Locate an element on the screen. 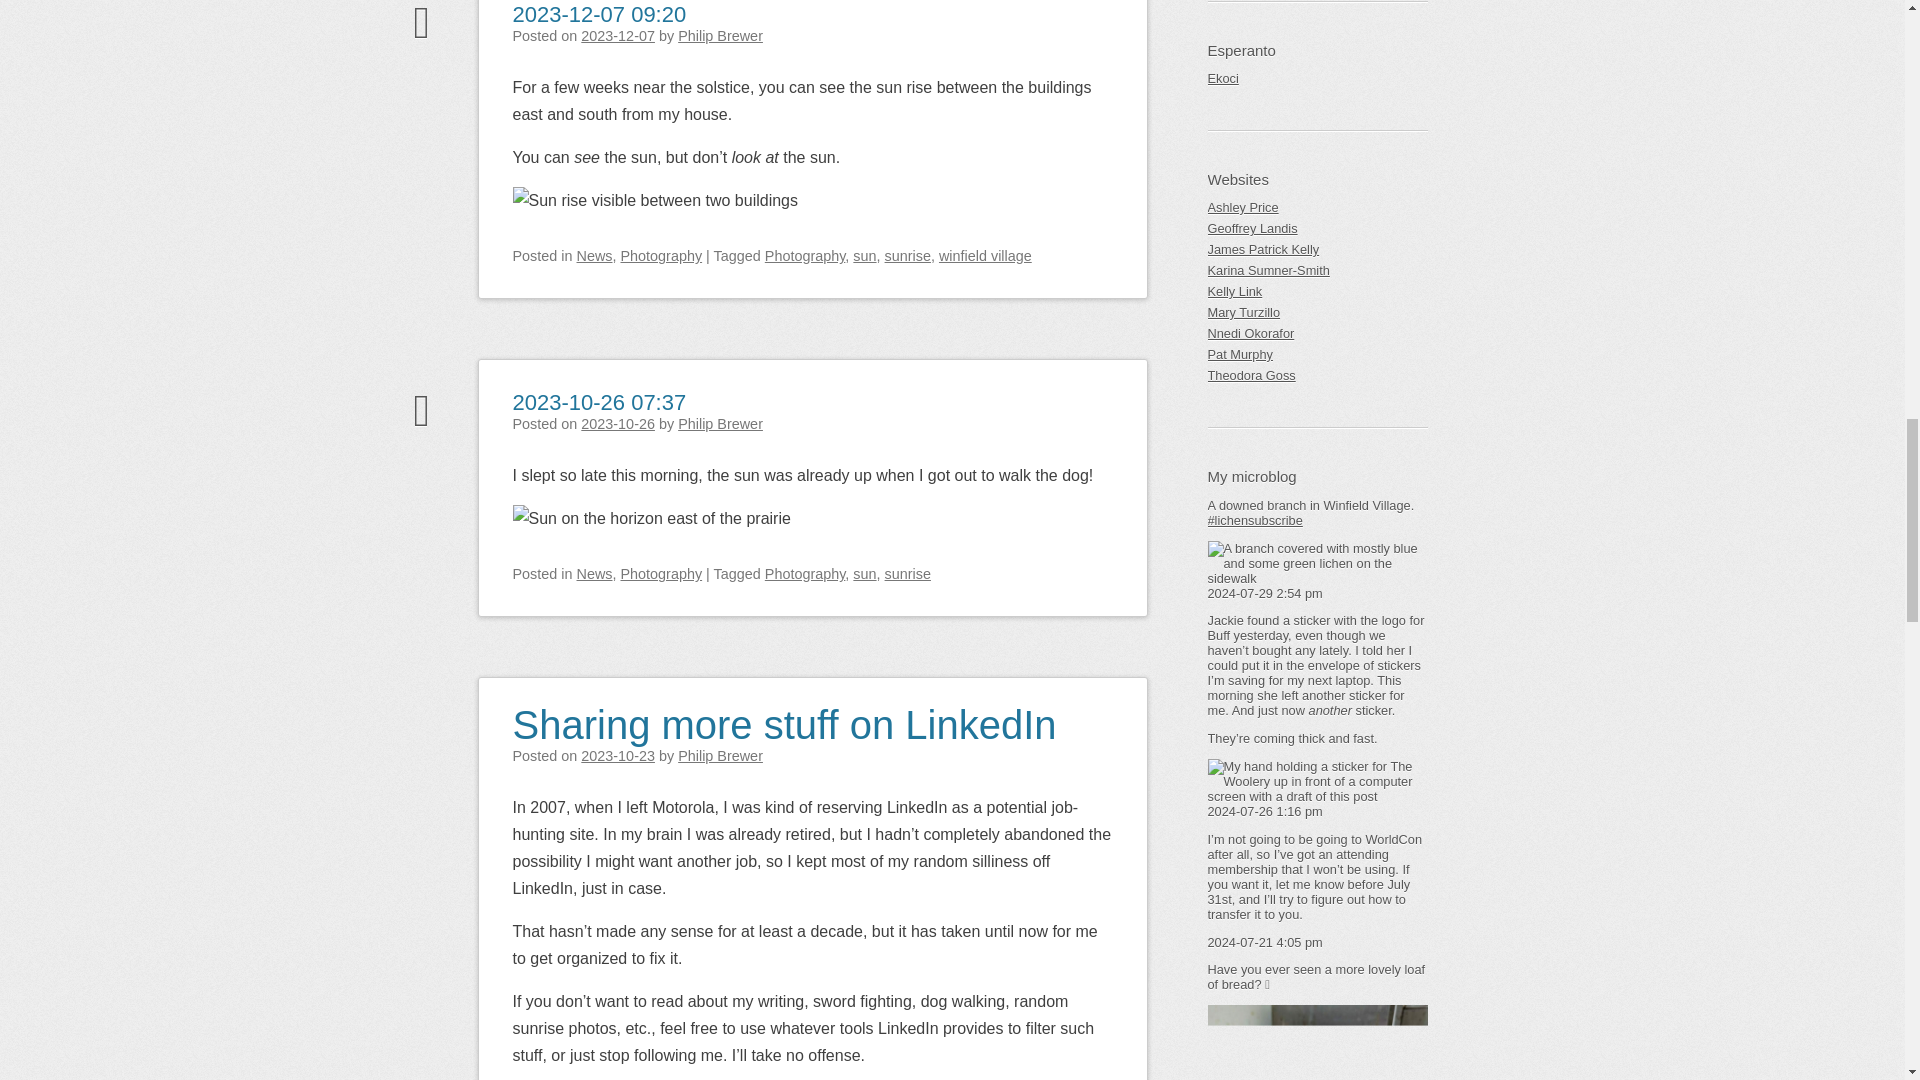  News is located at coordinates (594, 256).